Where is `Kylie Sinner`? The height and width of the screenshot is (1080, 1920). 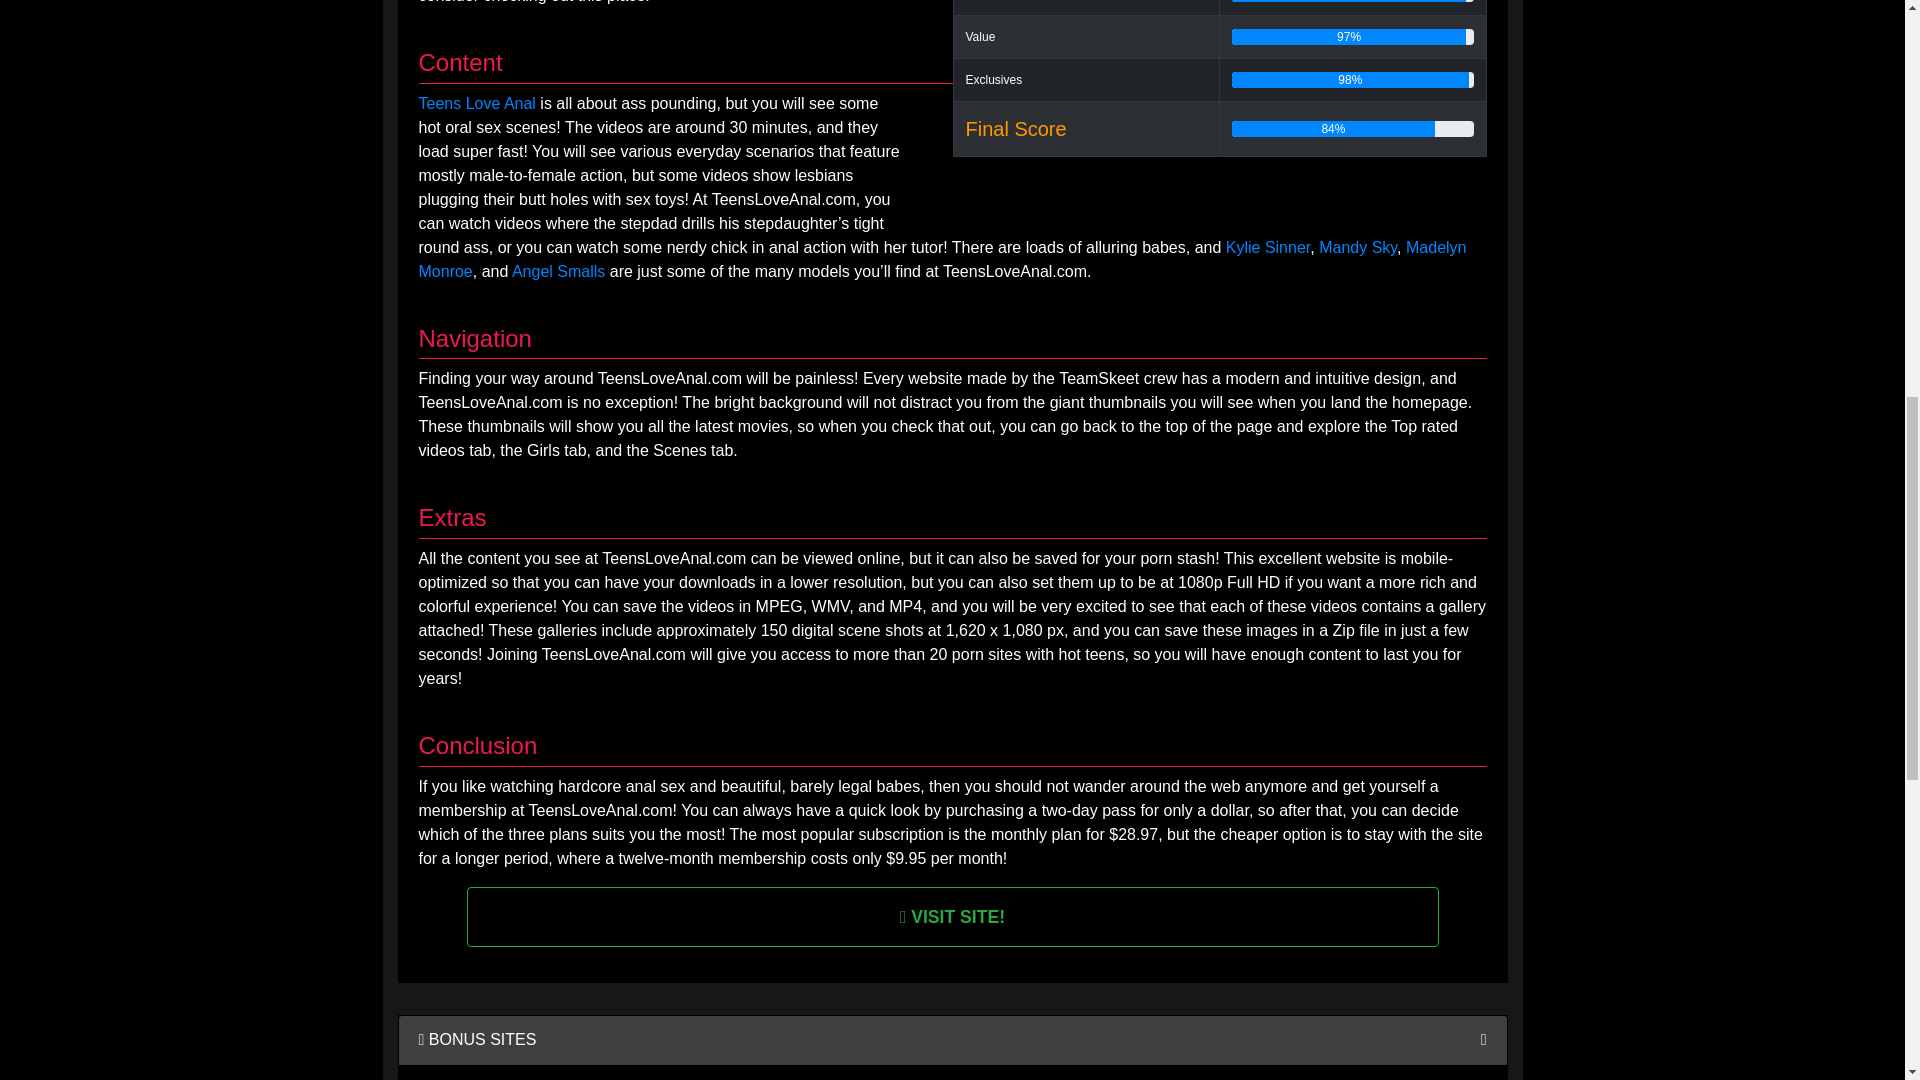
Kylie Sinner is located at coordinates (1268, 246).